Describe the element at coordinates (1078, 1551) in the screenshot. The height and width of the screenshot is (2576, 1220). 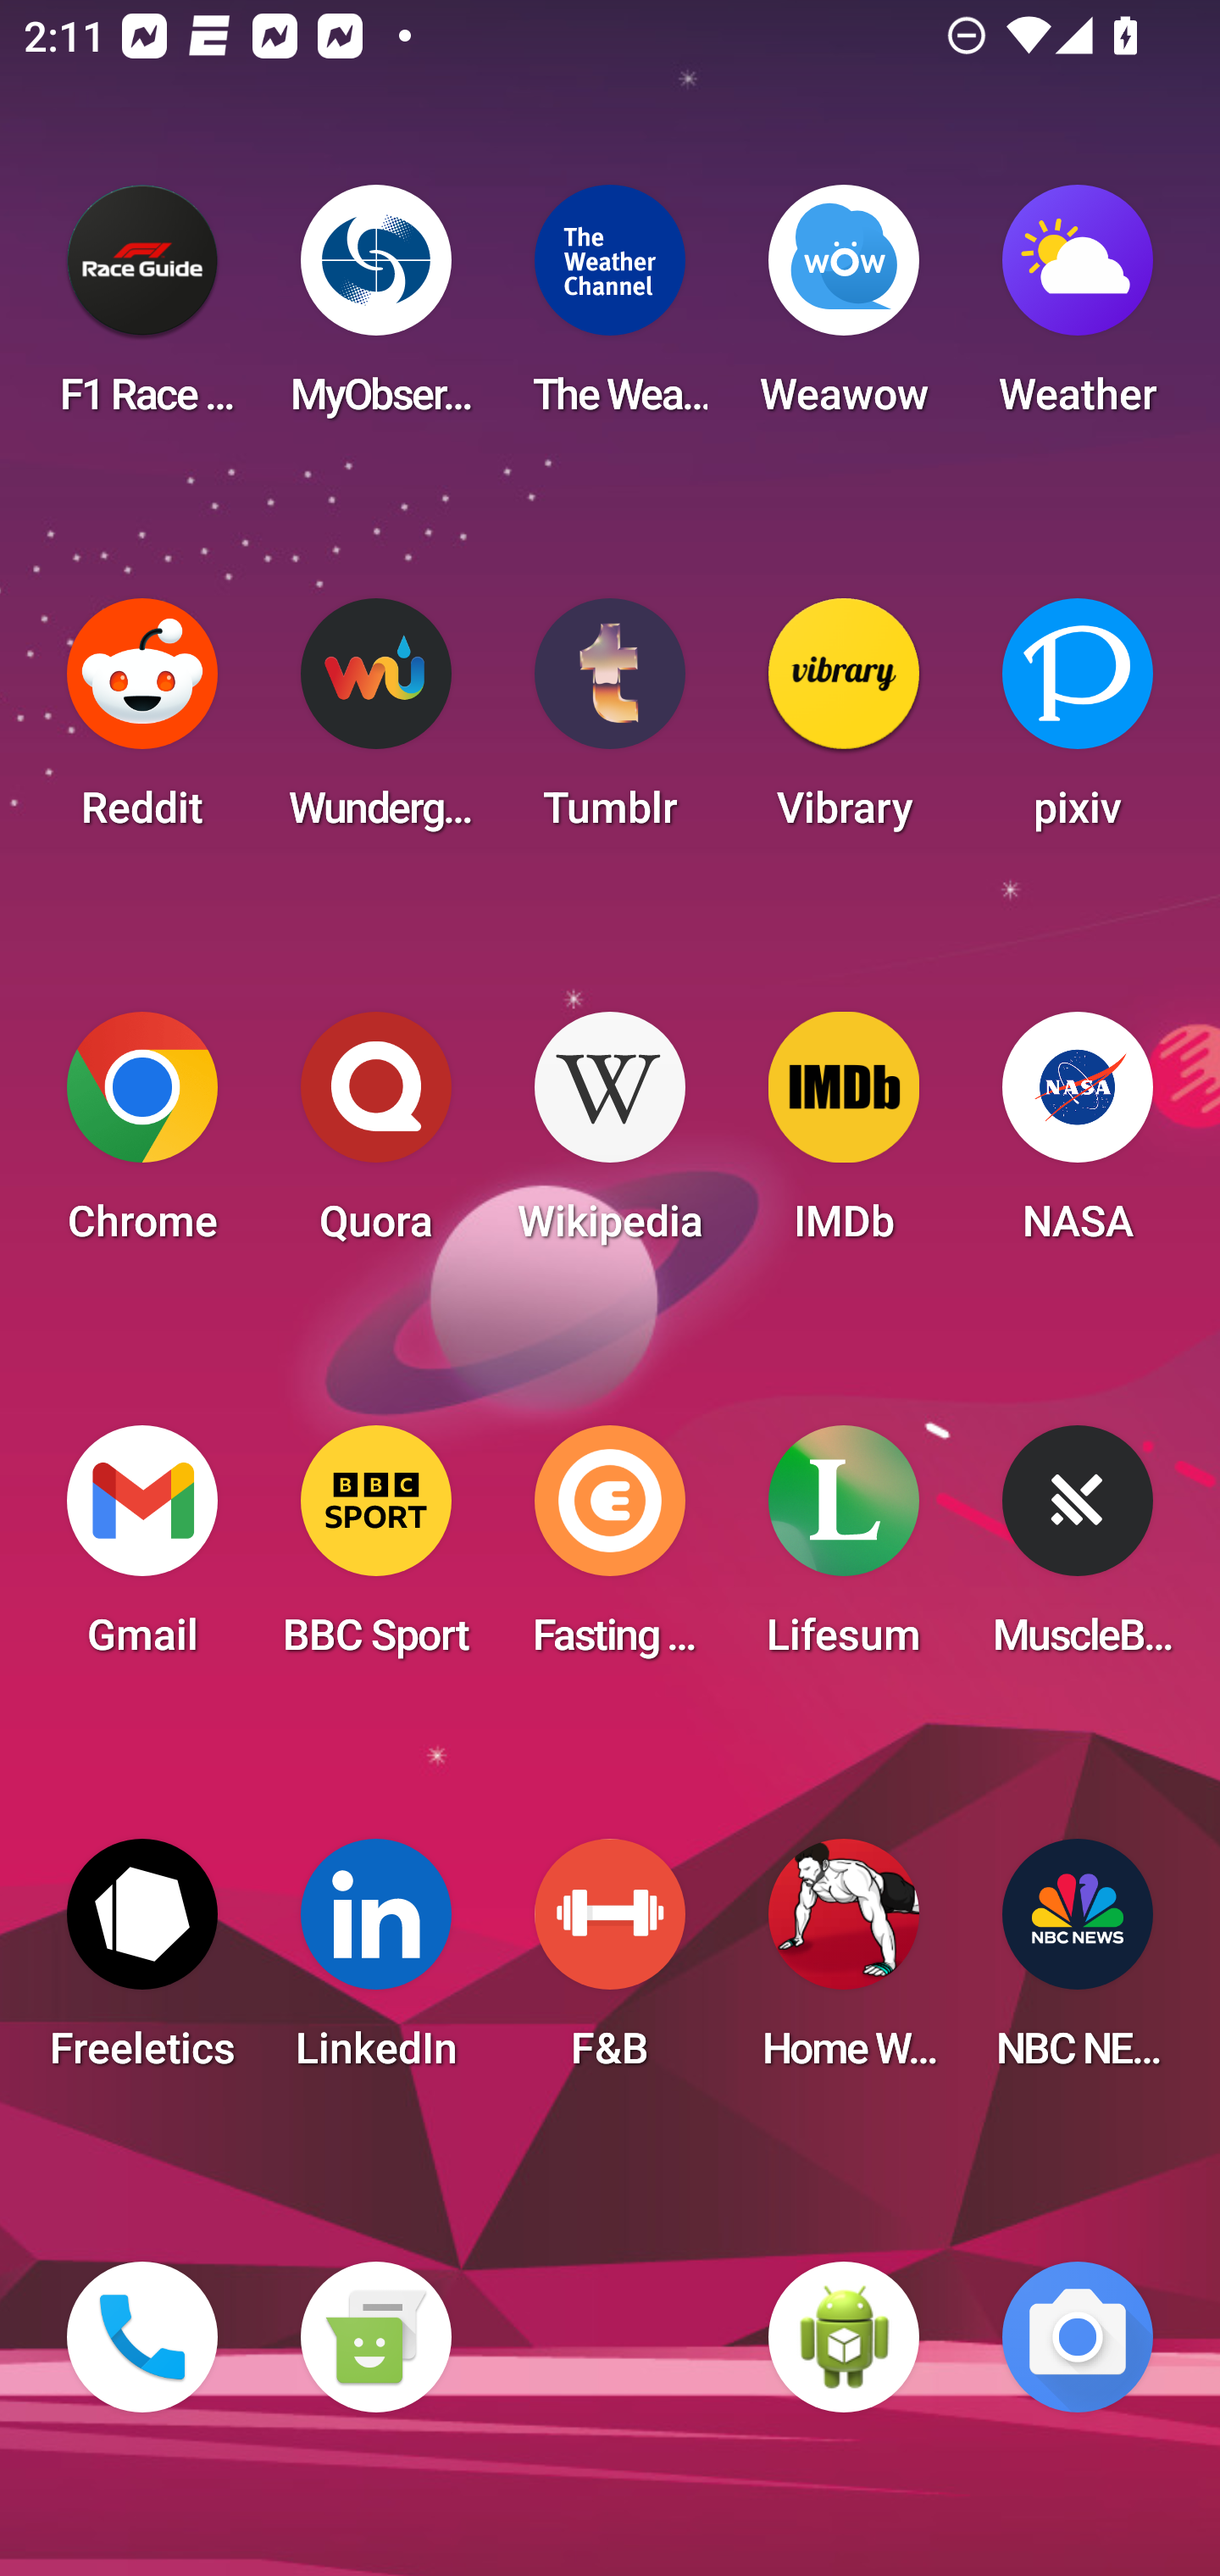
I see `MuscleBooster` at that location.